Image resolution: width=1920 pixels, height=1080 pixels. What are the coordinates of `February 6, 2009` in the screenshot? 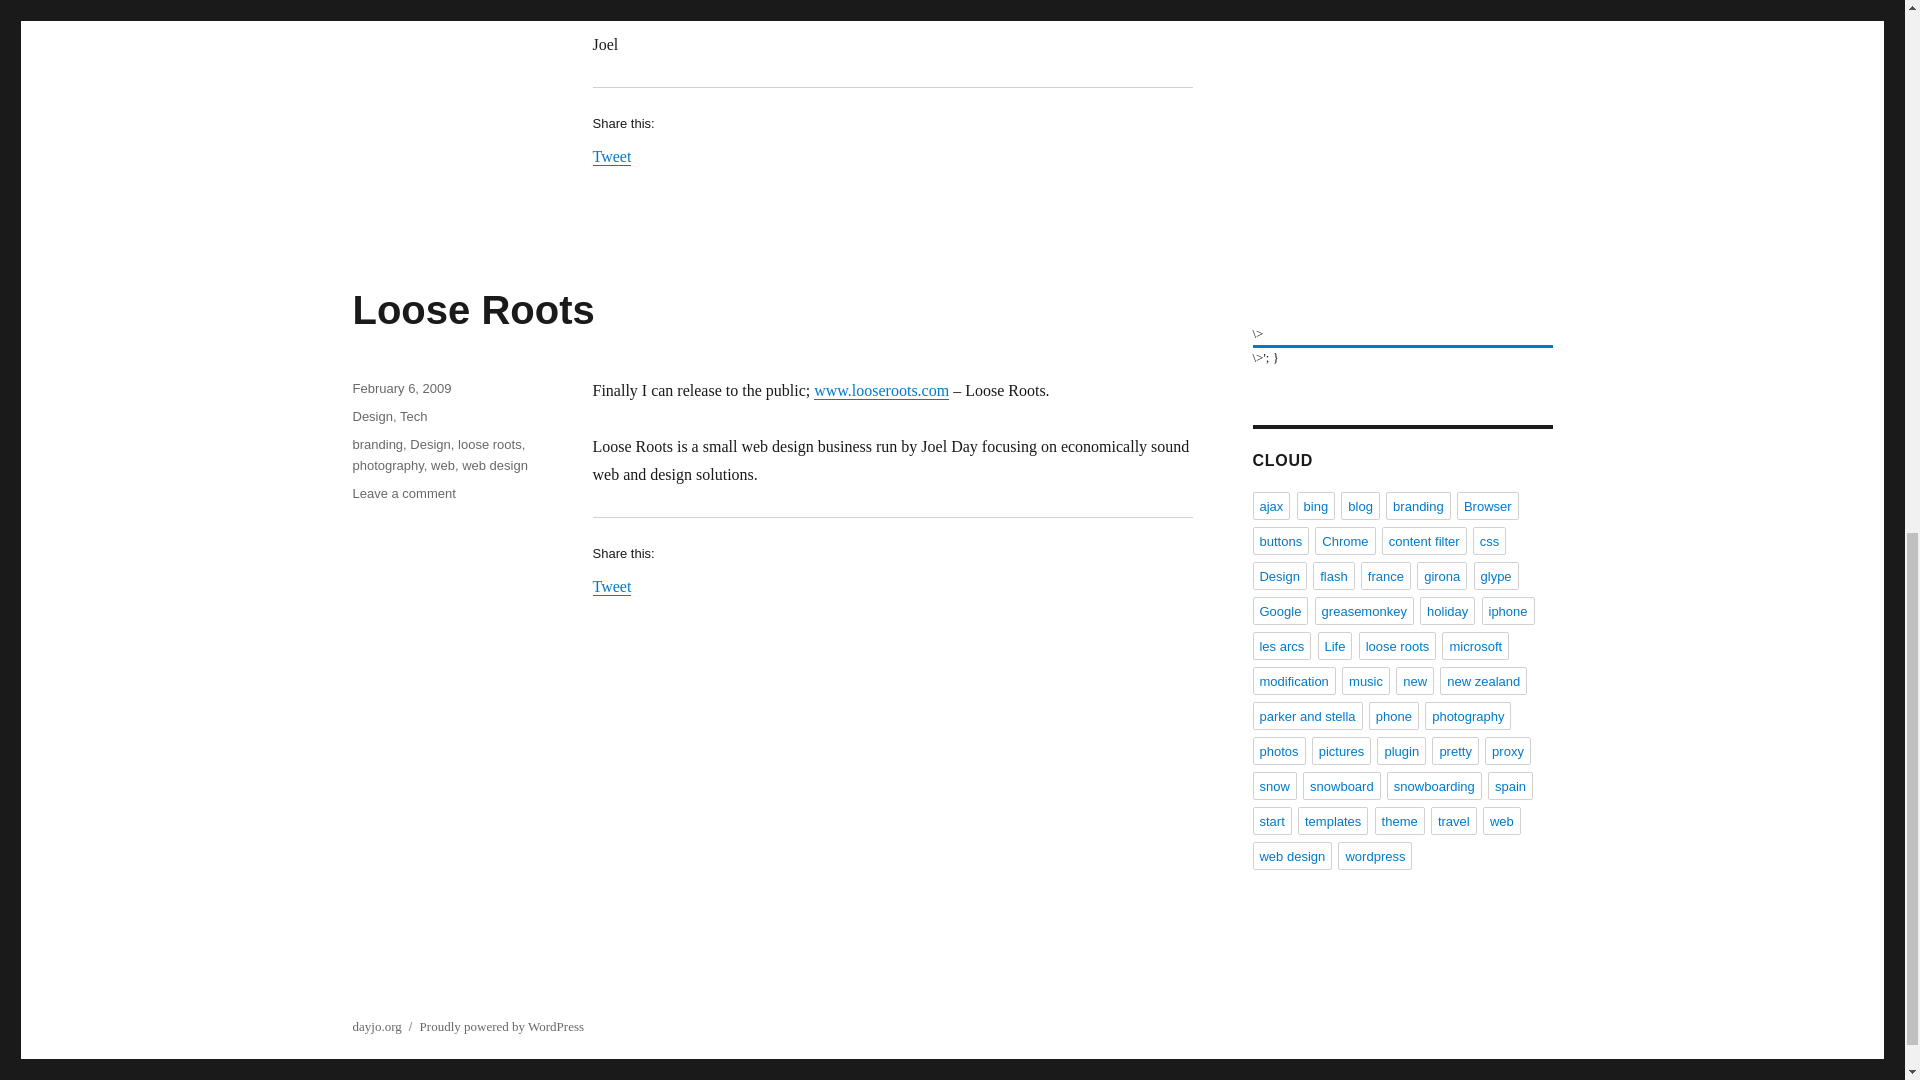 It's located at (472, 310).